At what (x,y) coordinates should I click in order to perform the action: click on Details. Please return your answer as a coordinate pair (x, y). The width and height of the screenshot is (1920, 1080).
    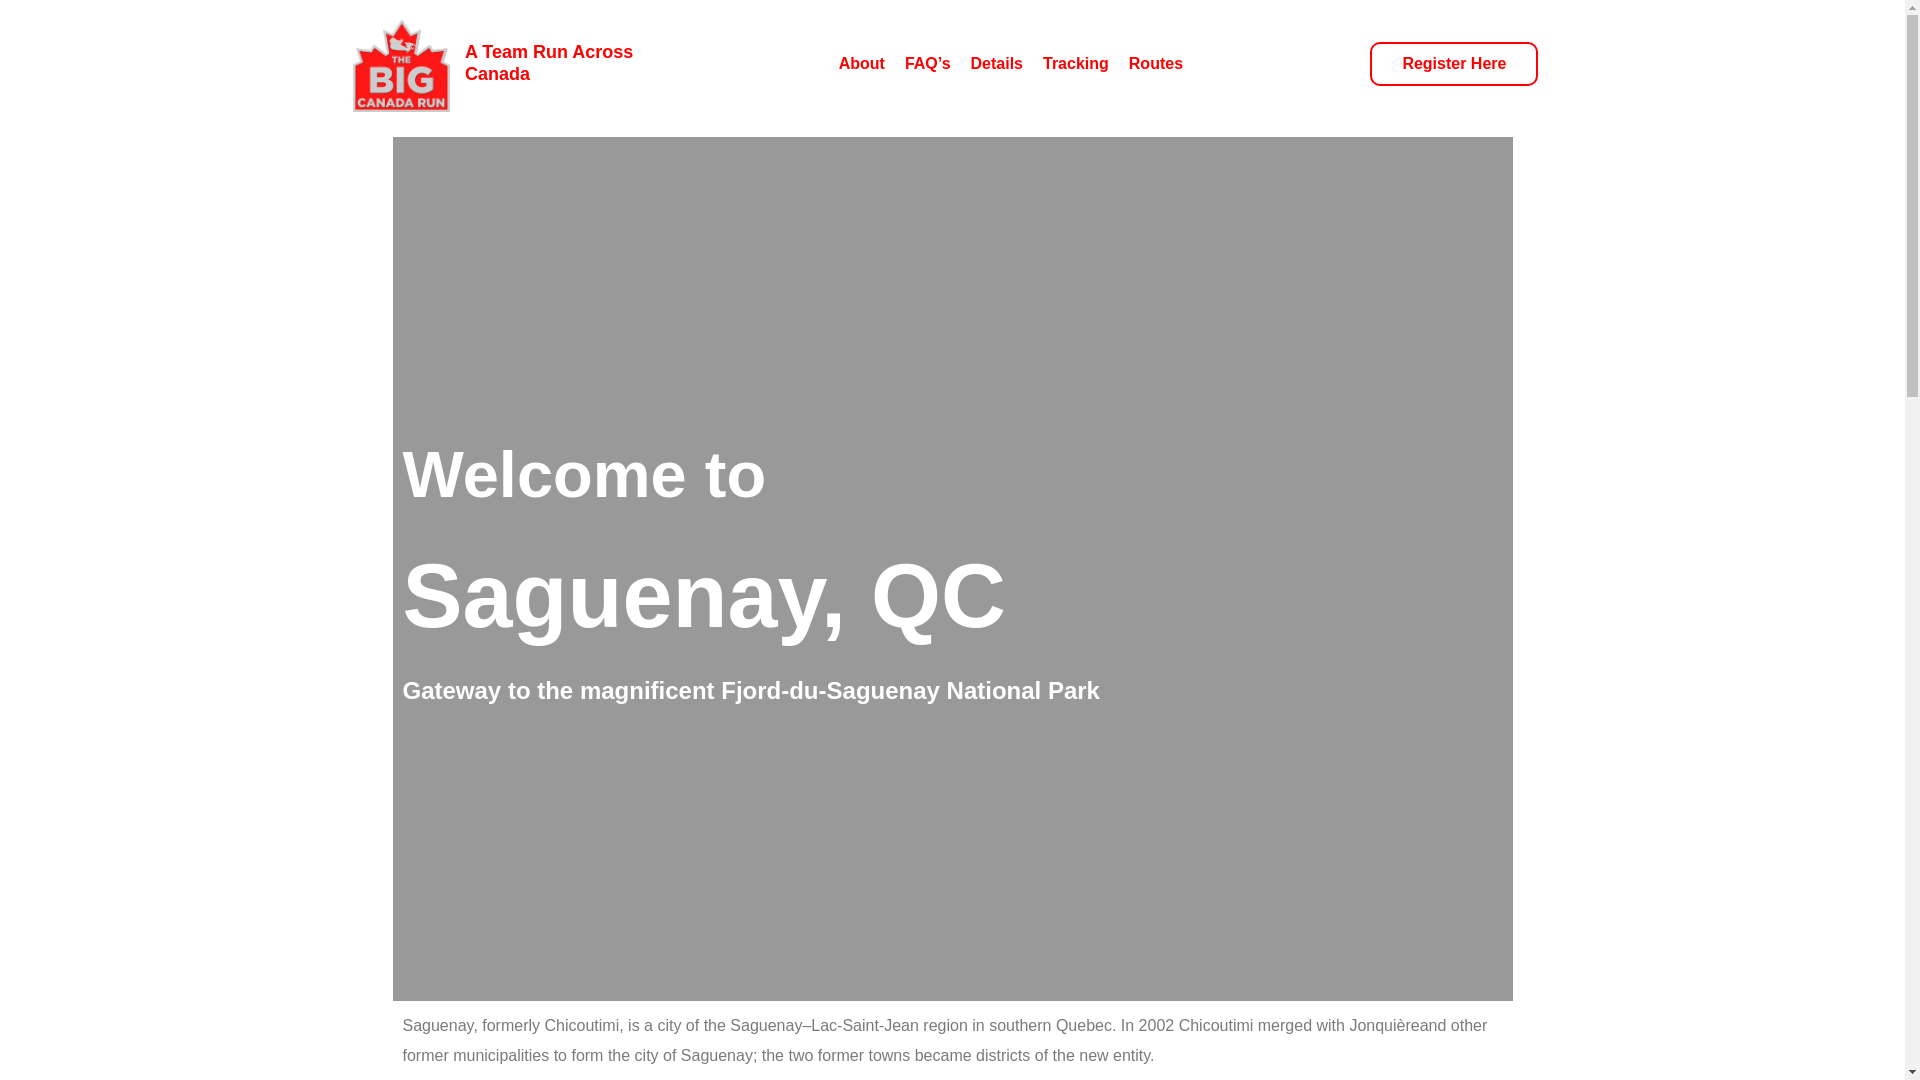
    Looking at the image, I should click on (997, 64).